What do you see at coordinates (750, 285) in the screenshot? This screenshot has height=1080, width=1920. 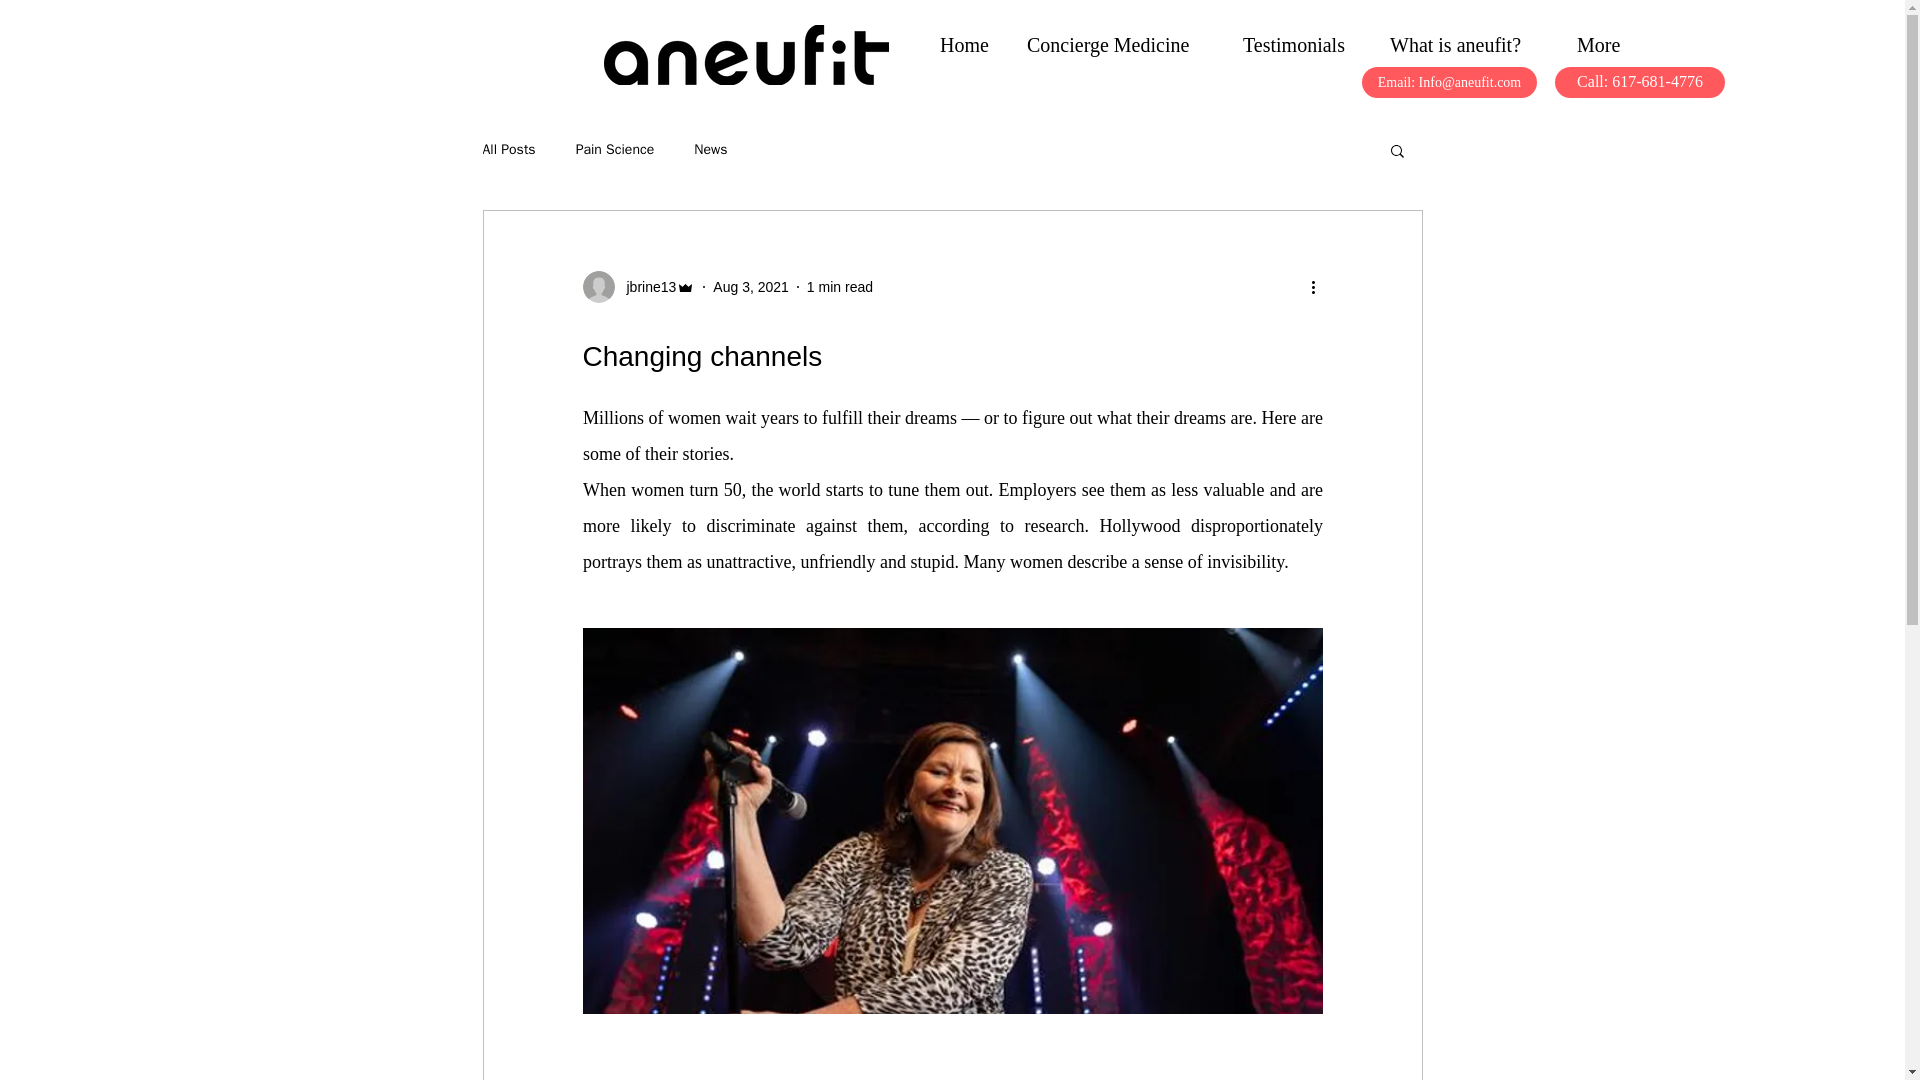 I see `Aug 3, 2021` at bounding box center [750, 285].